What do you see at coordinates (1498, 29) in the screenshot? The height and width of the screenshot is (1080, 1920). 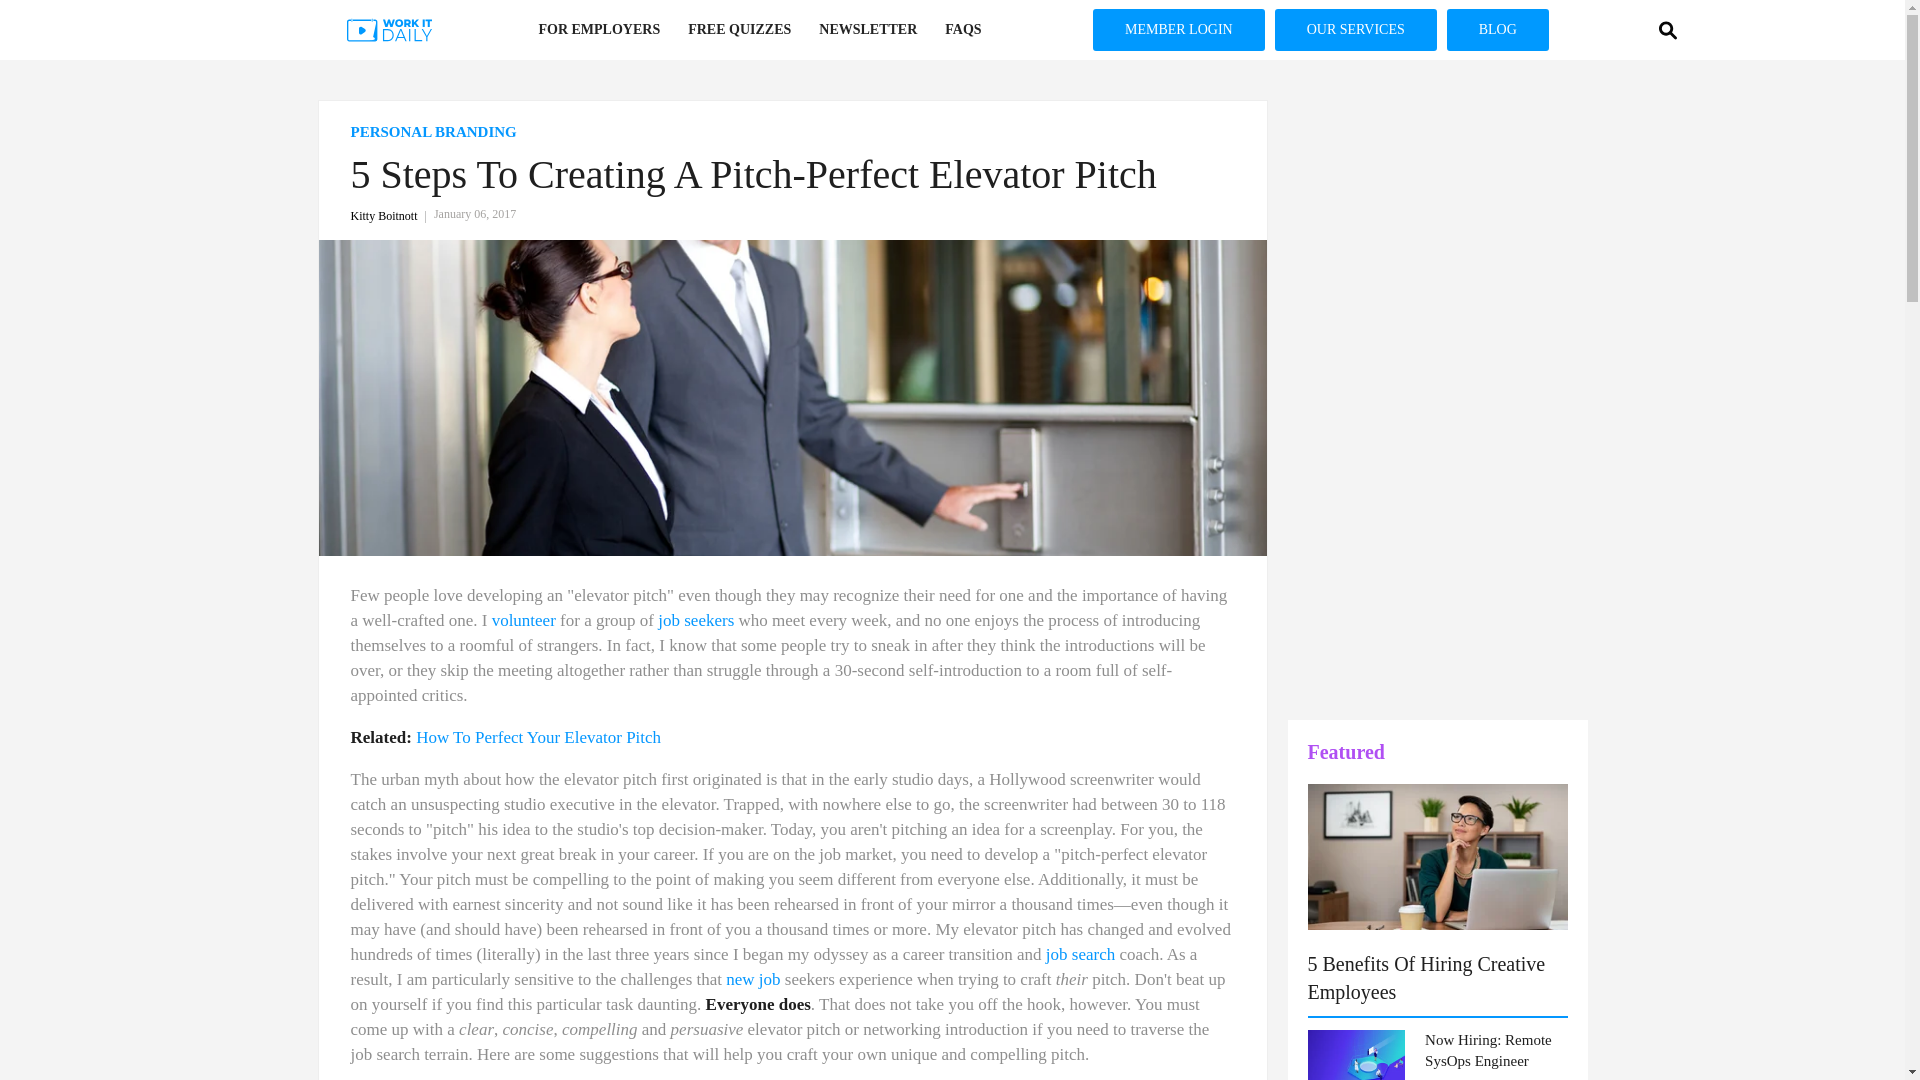 I see `BLOG` at bounding box center [1498, 29].